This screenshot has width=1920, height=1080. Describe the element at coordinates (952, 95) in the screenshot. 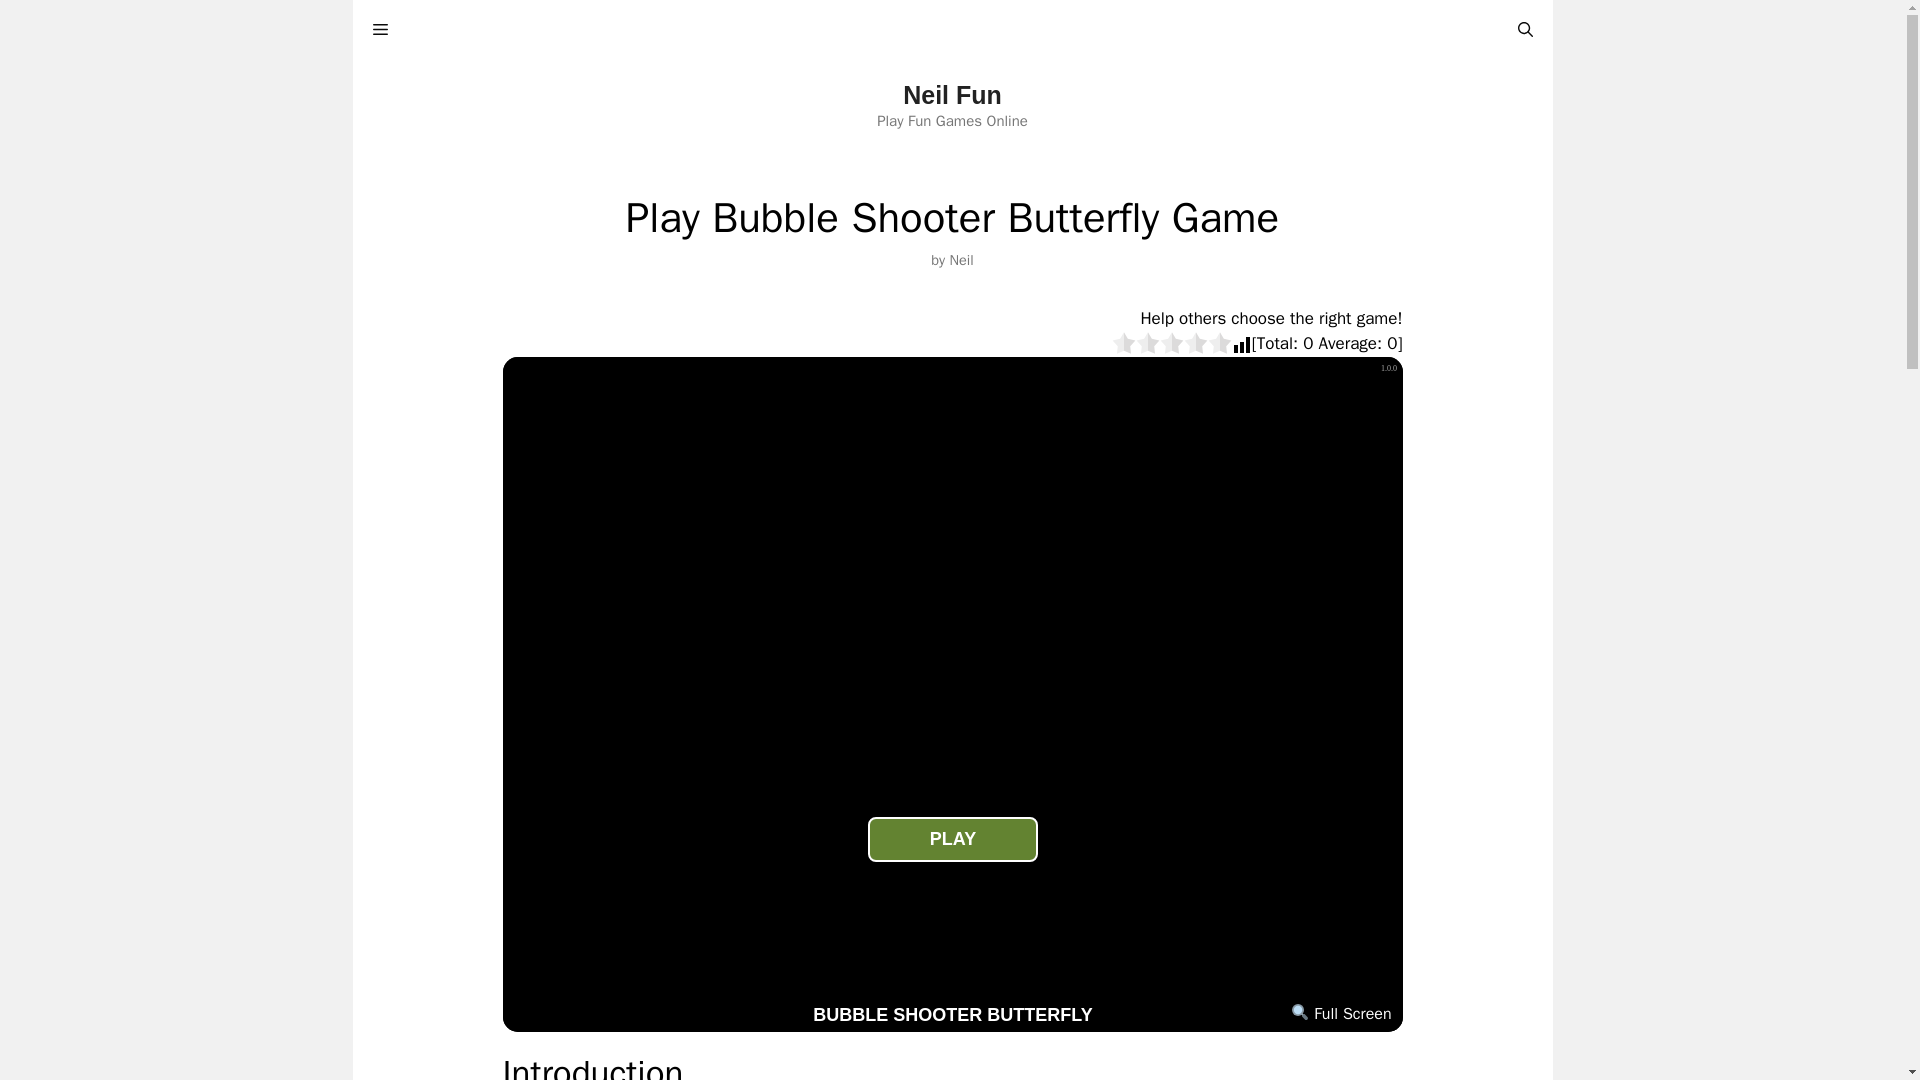

I see `Neil Fun` at that location.